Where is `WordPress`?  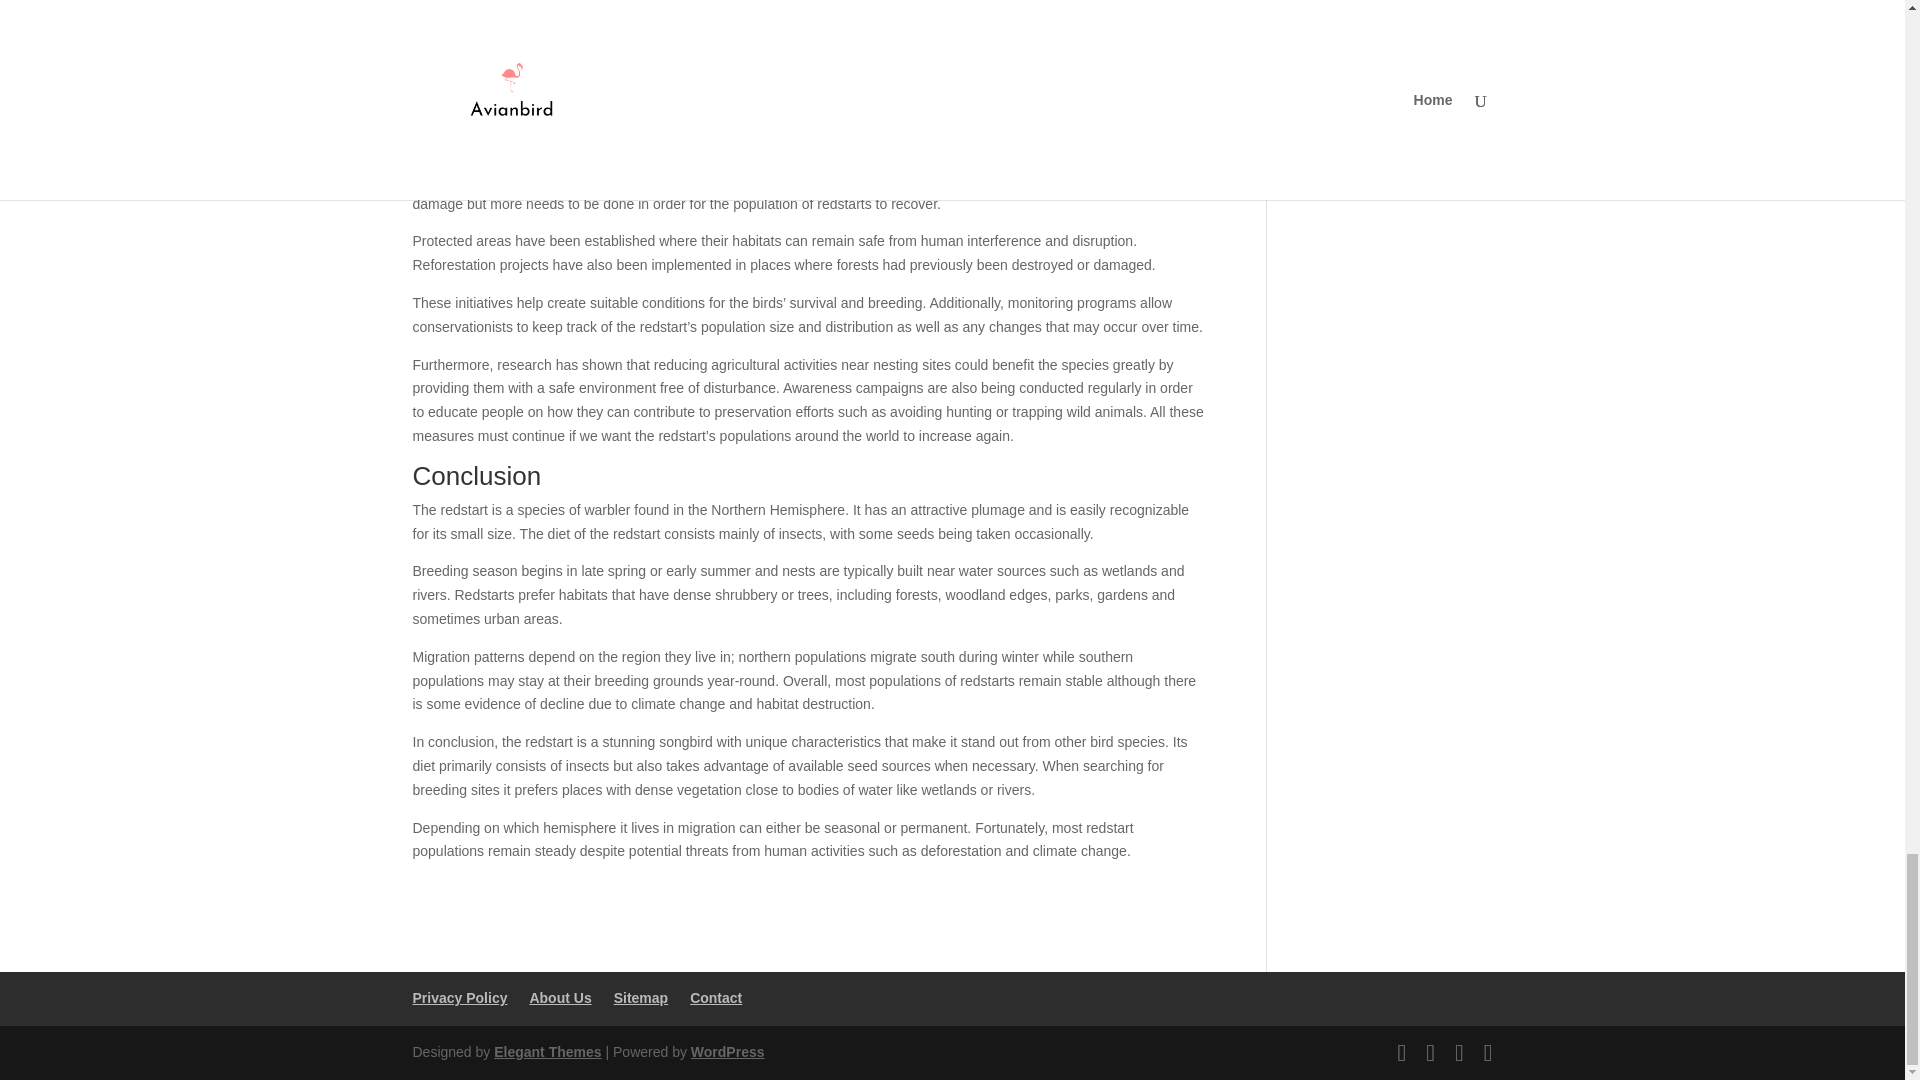 WordPress is located at coordinates (728, 1052).